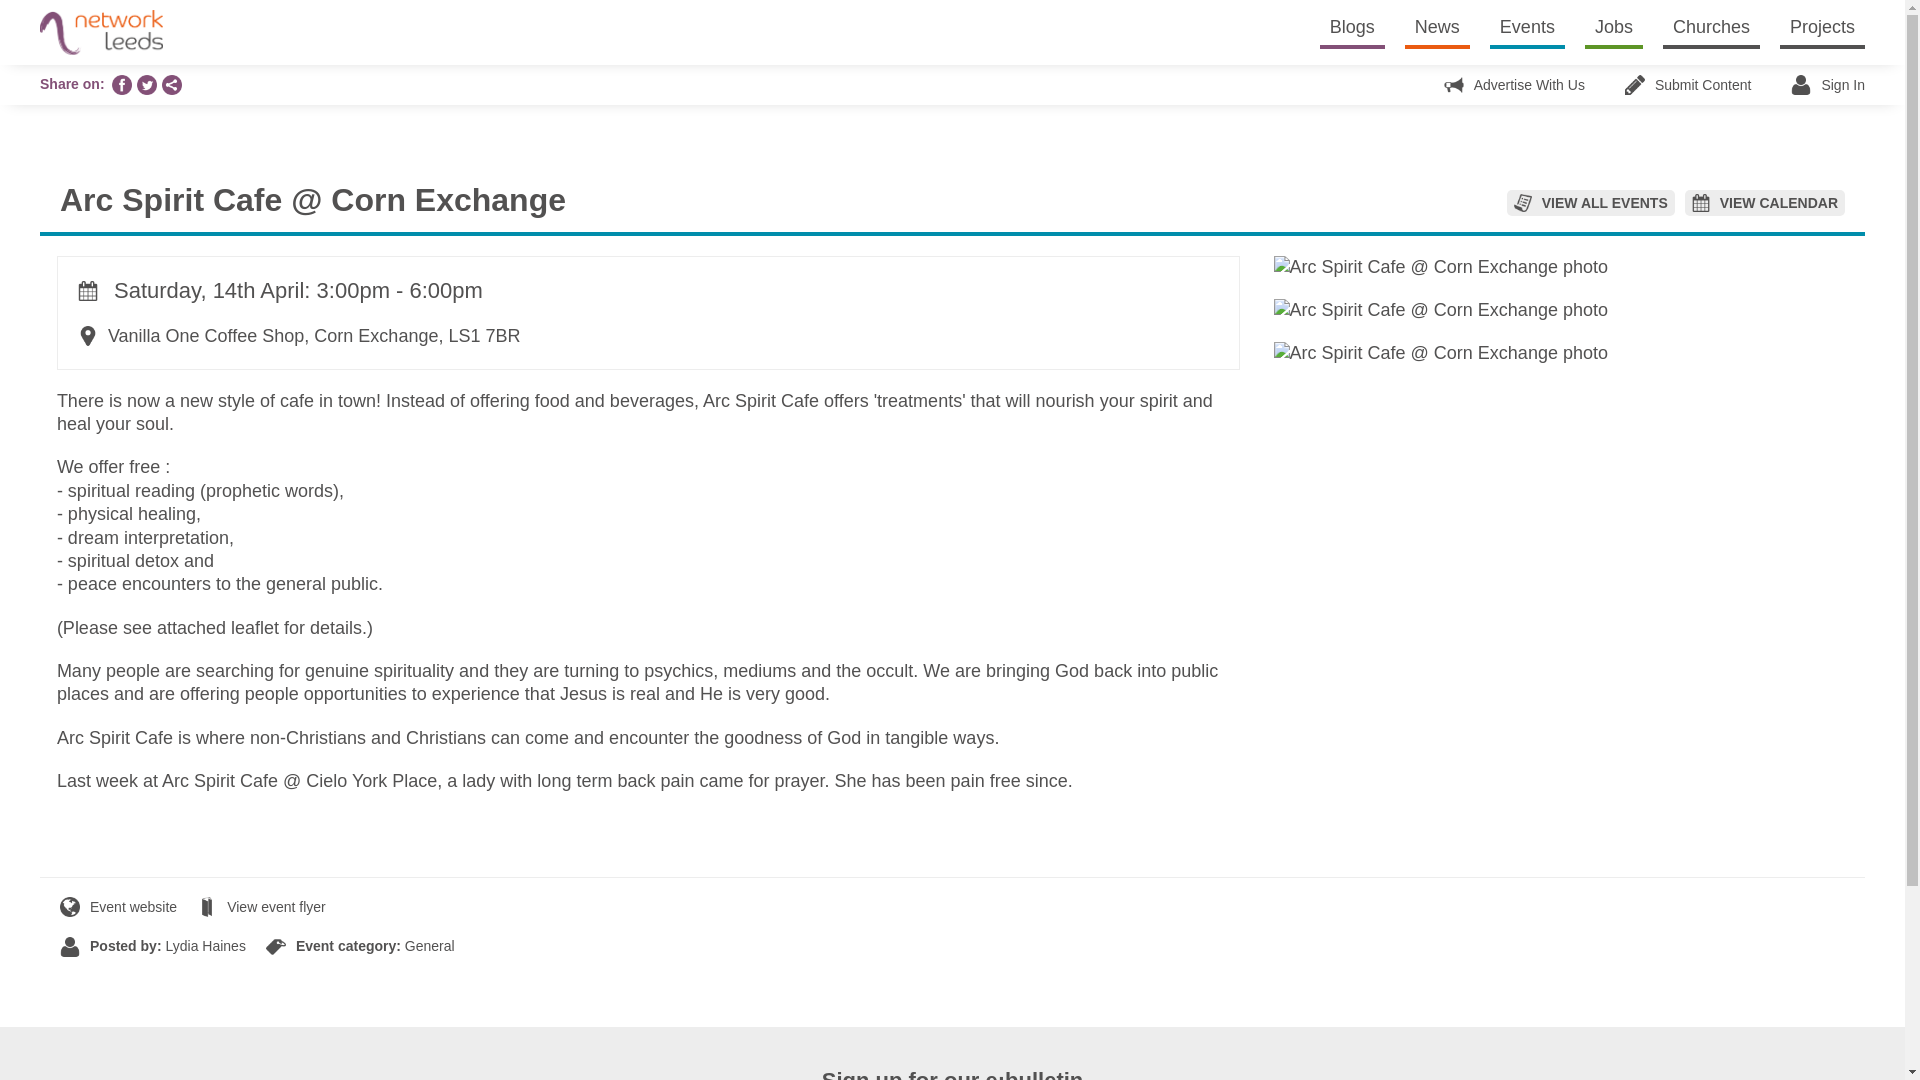 This screenshot has height=1080, width=1920. I want to click on News, so click(1438, 26).